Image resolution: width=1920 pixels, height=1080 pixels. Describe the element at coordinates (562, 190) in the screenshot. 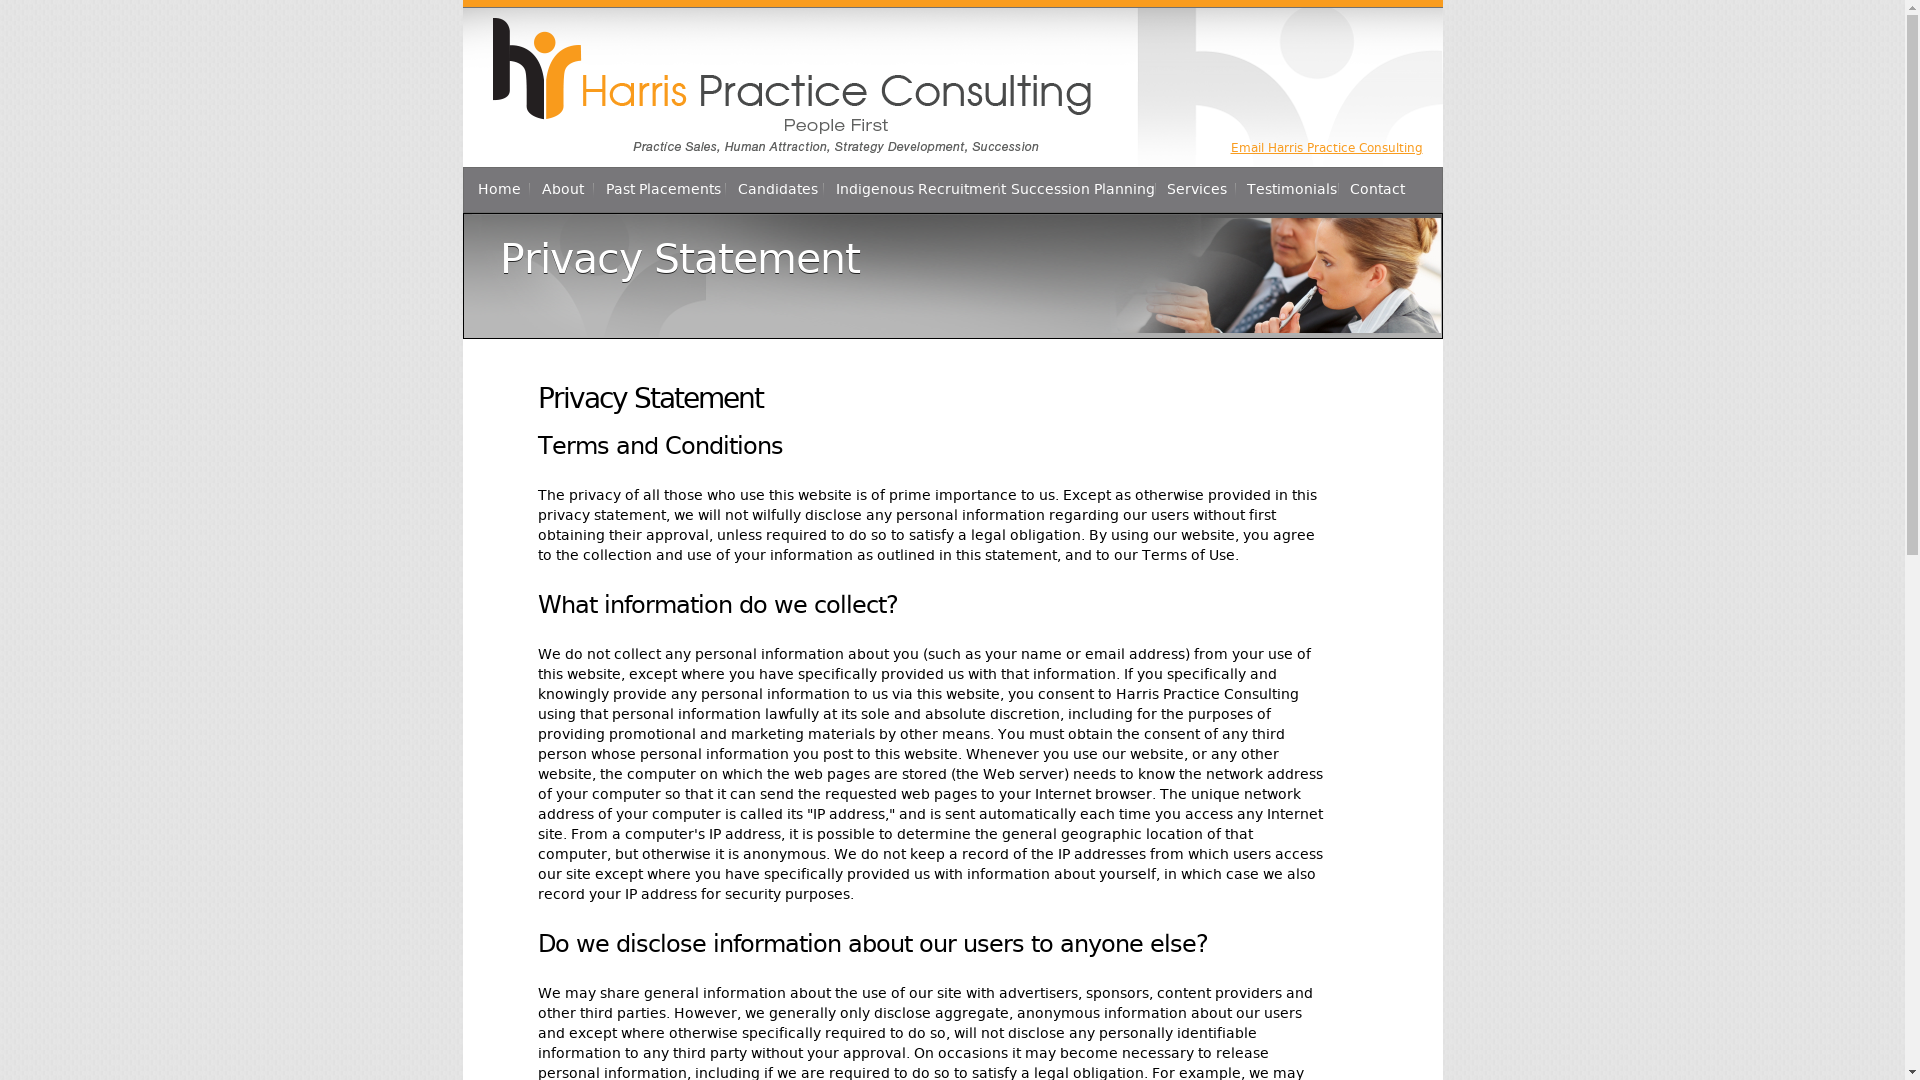

I see `About` at that location.